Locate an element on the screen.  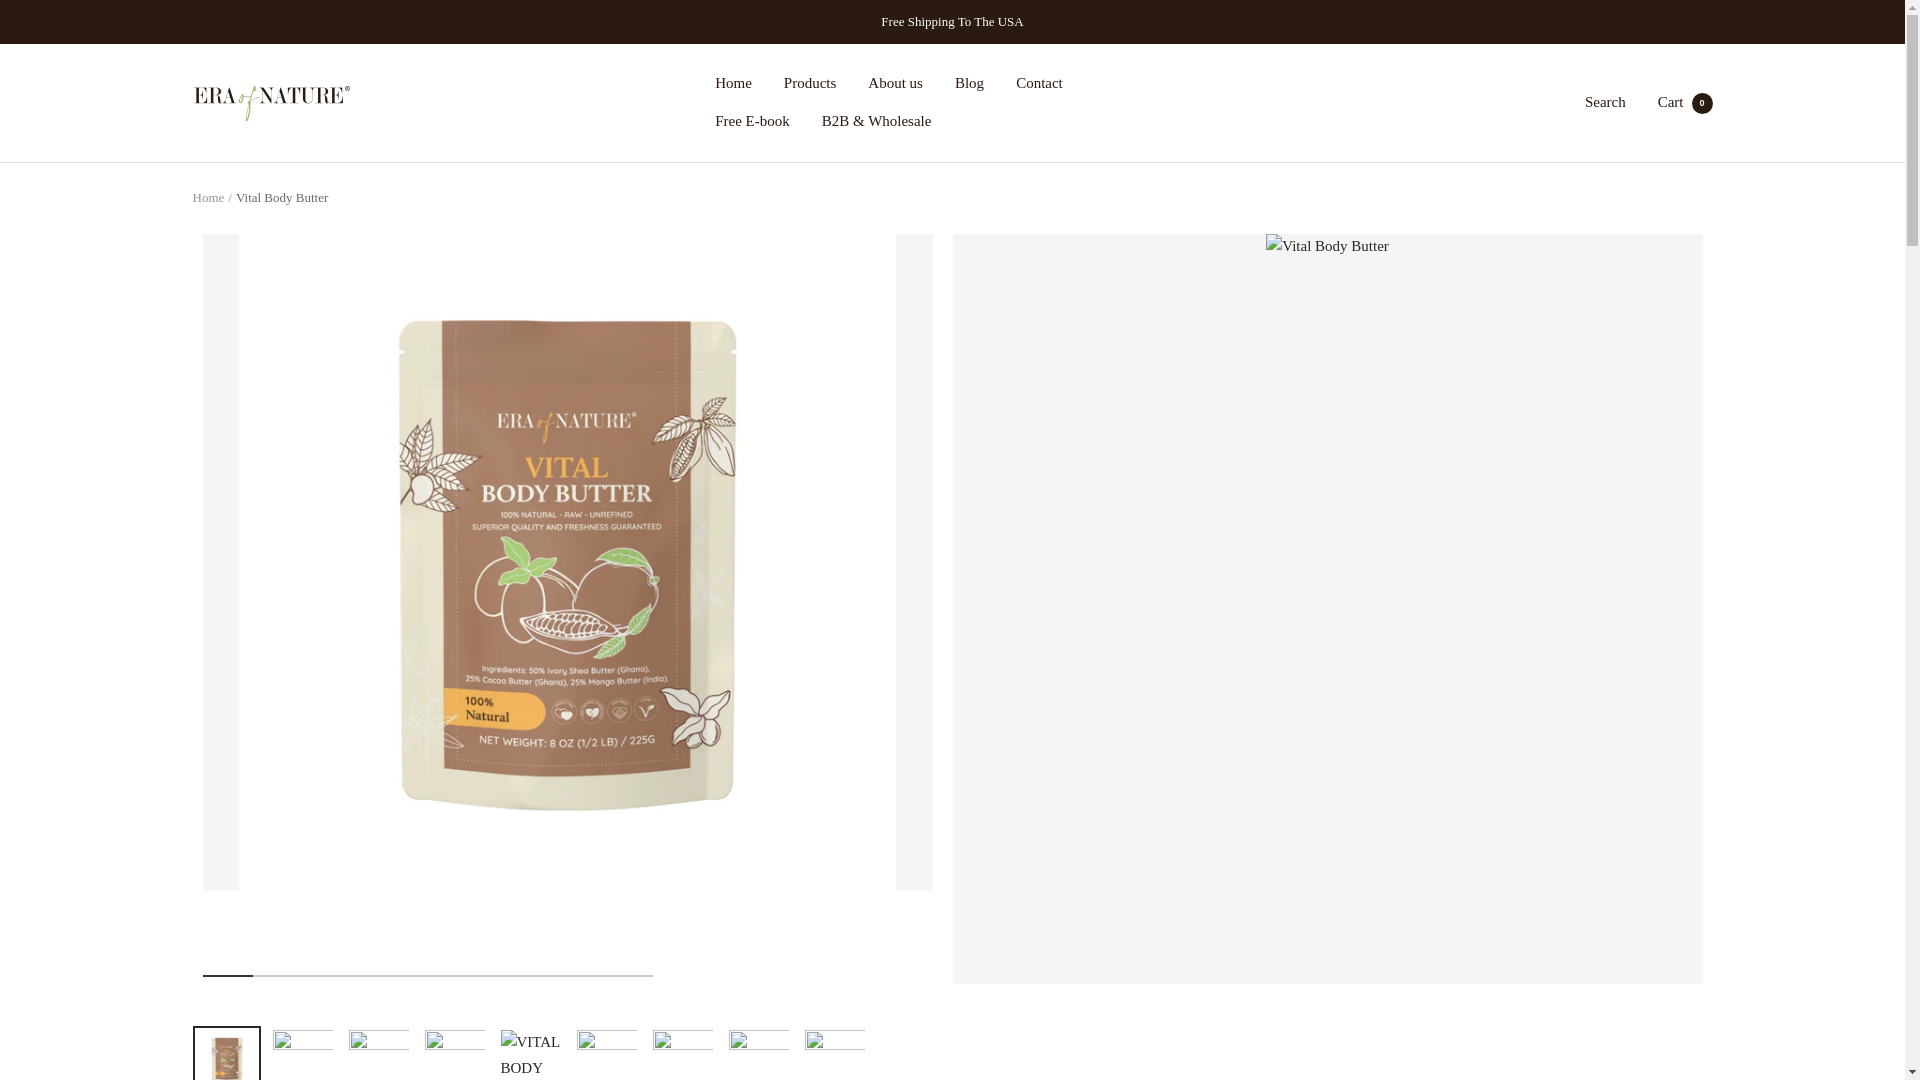
Blog is located at coordinates (810, 84).